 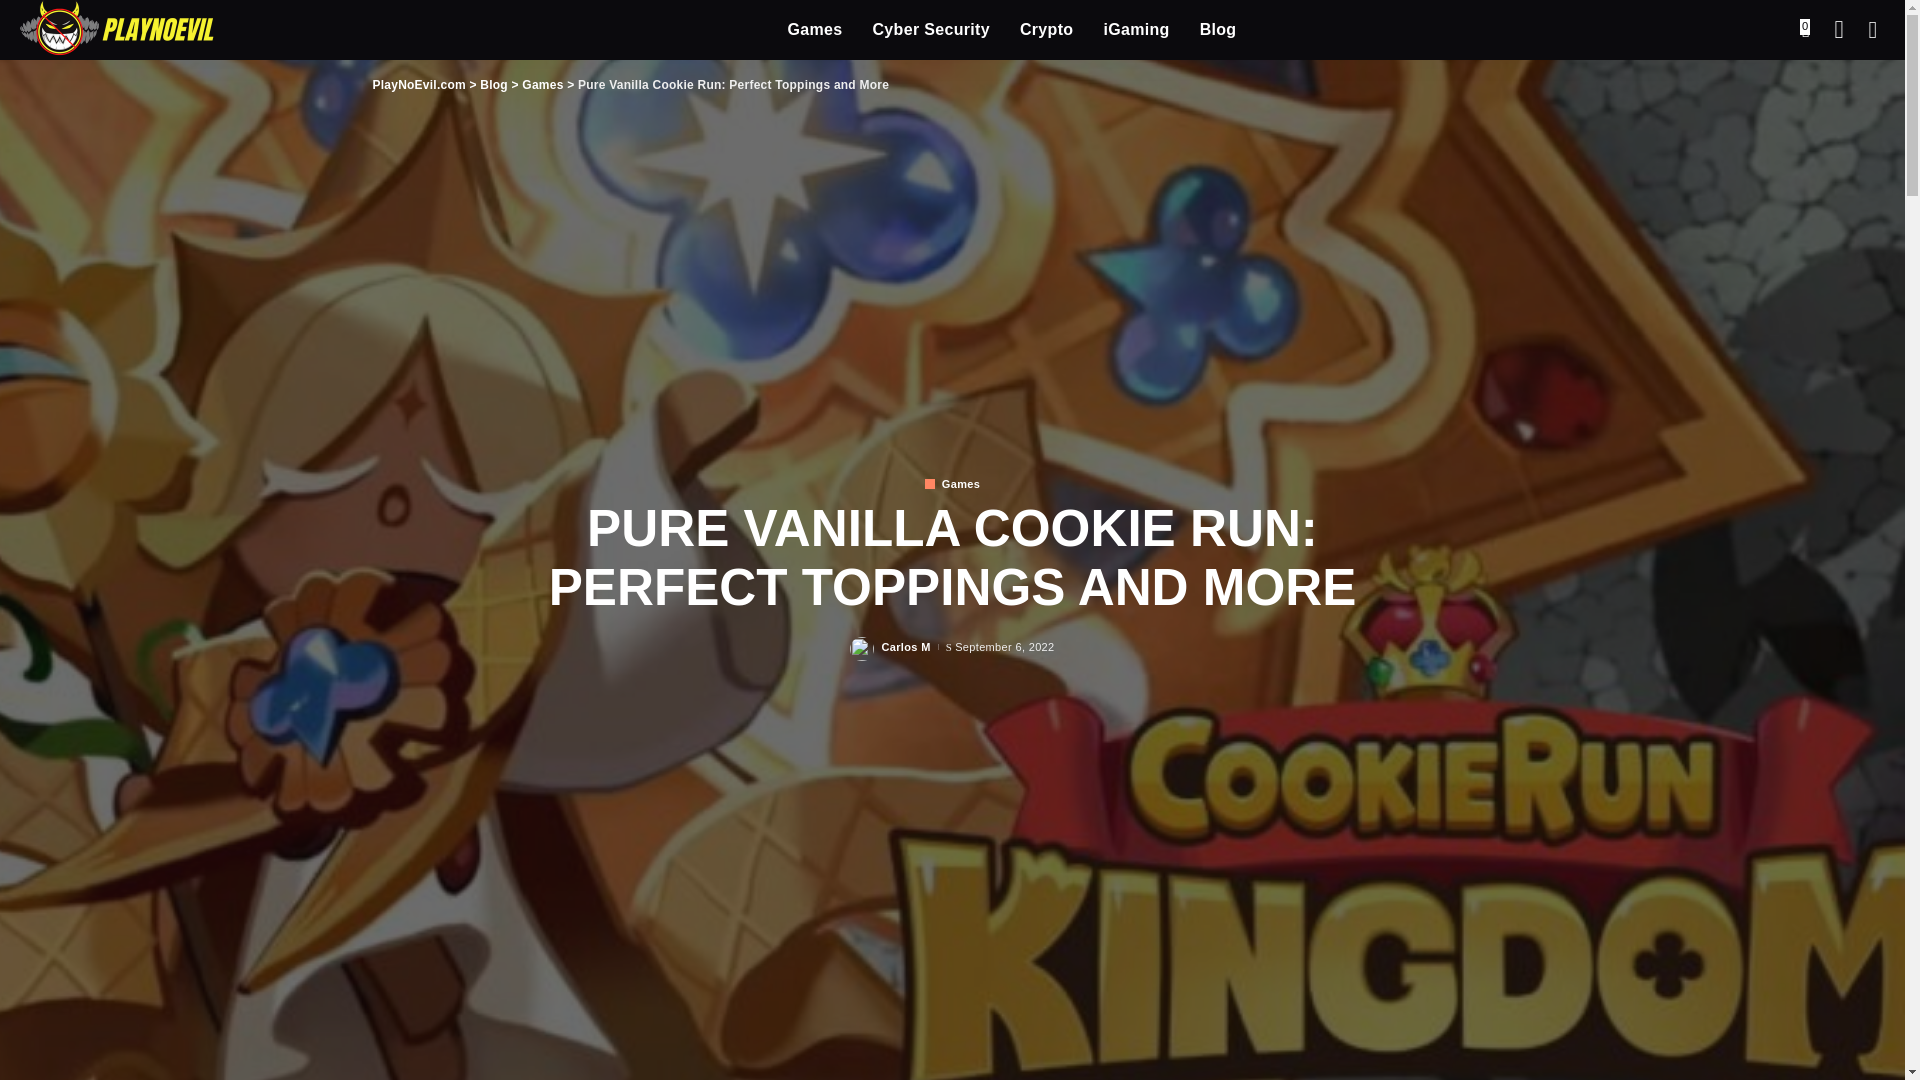 I want to click on PlayNoEvil.com, so click(x=116, y=30).